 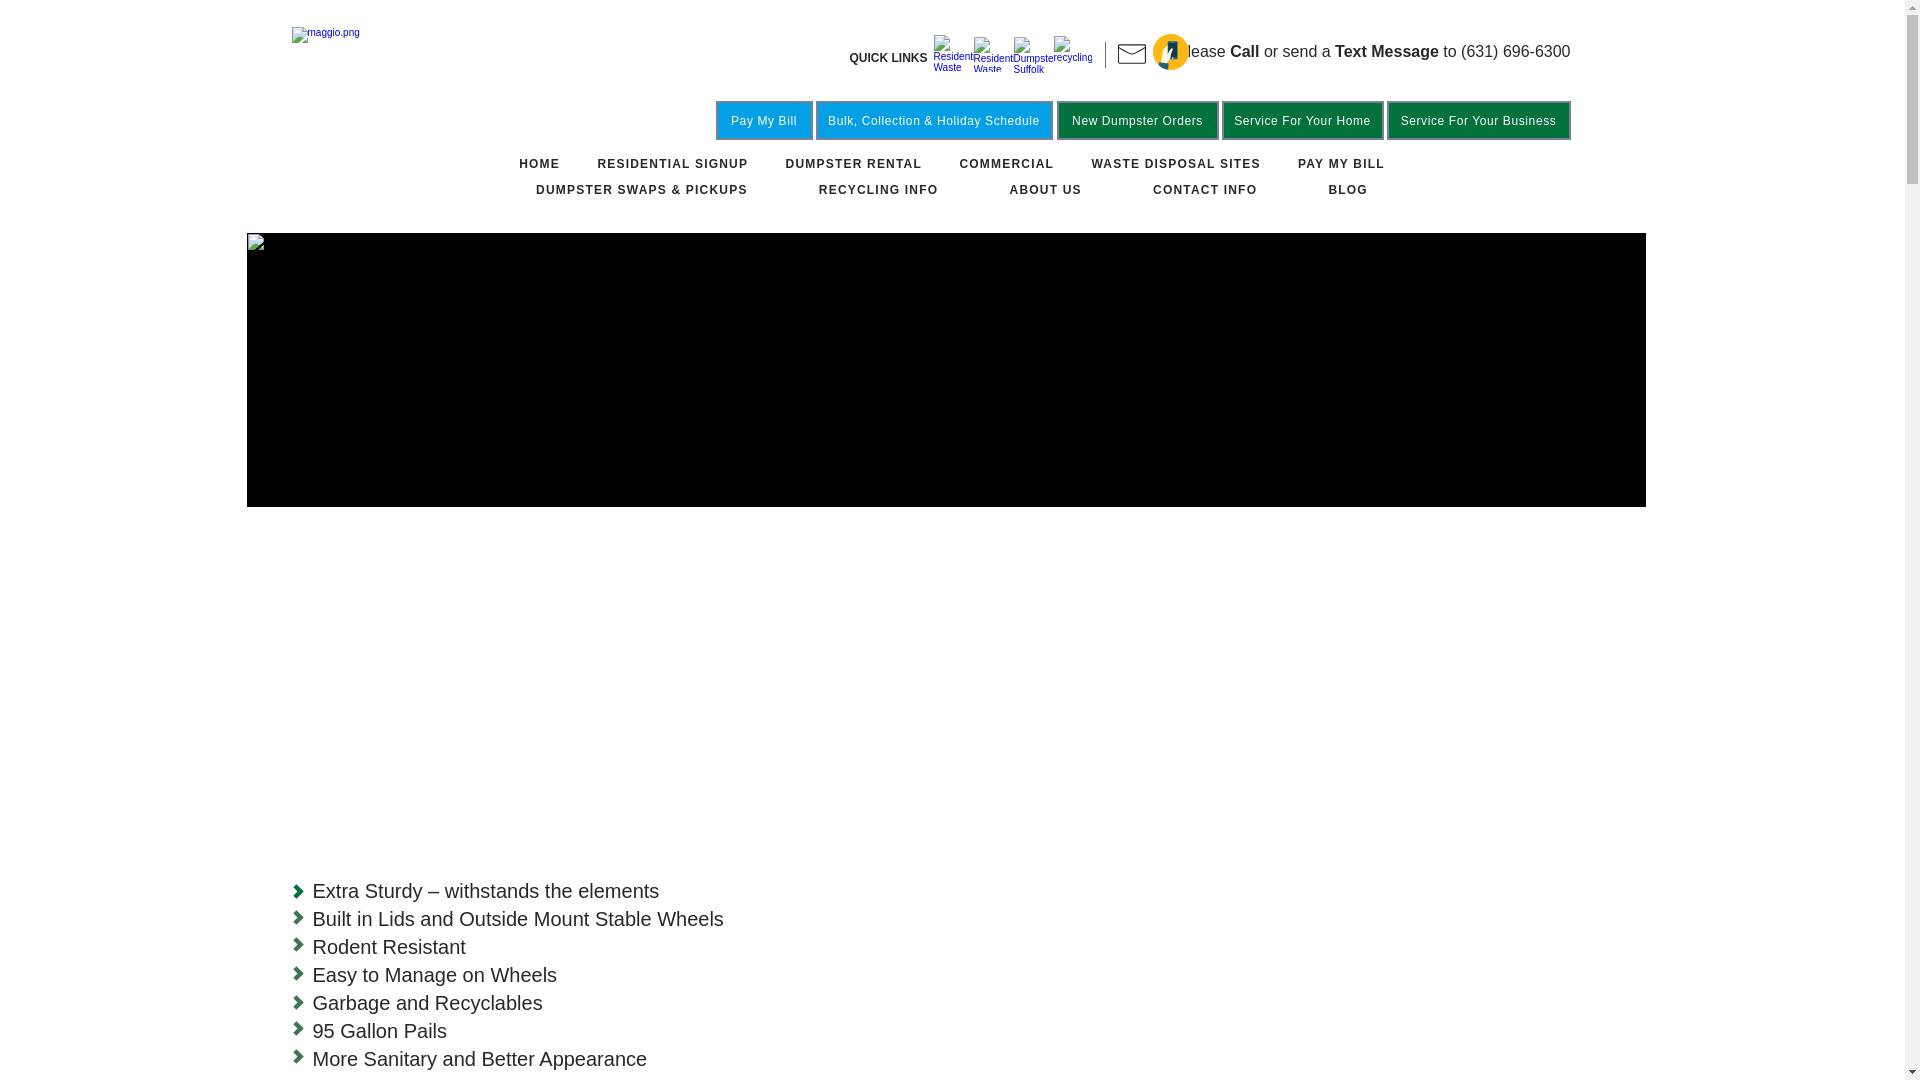 I want to click on HOME, so click(x=538, y=164).